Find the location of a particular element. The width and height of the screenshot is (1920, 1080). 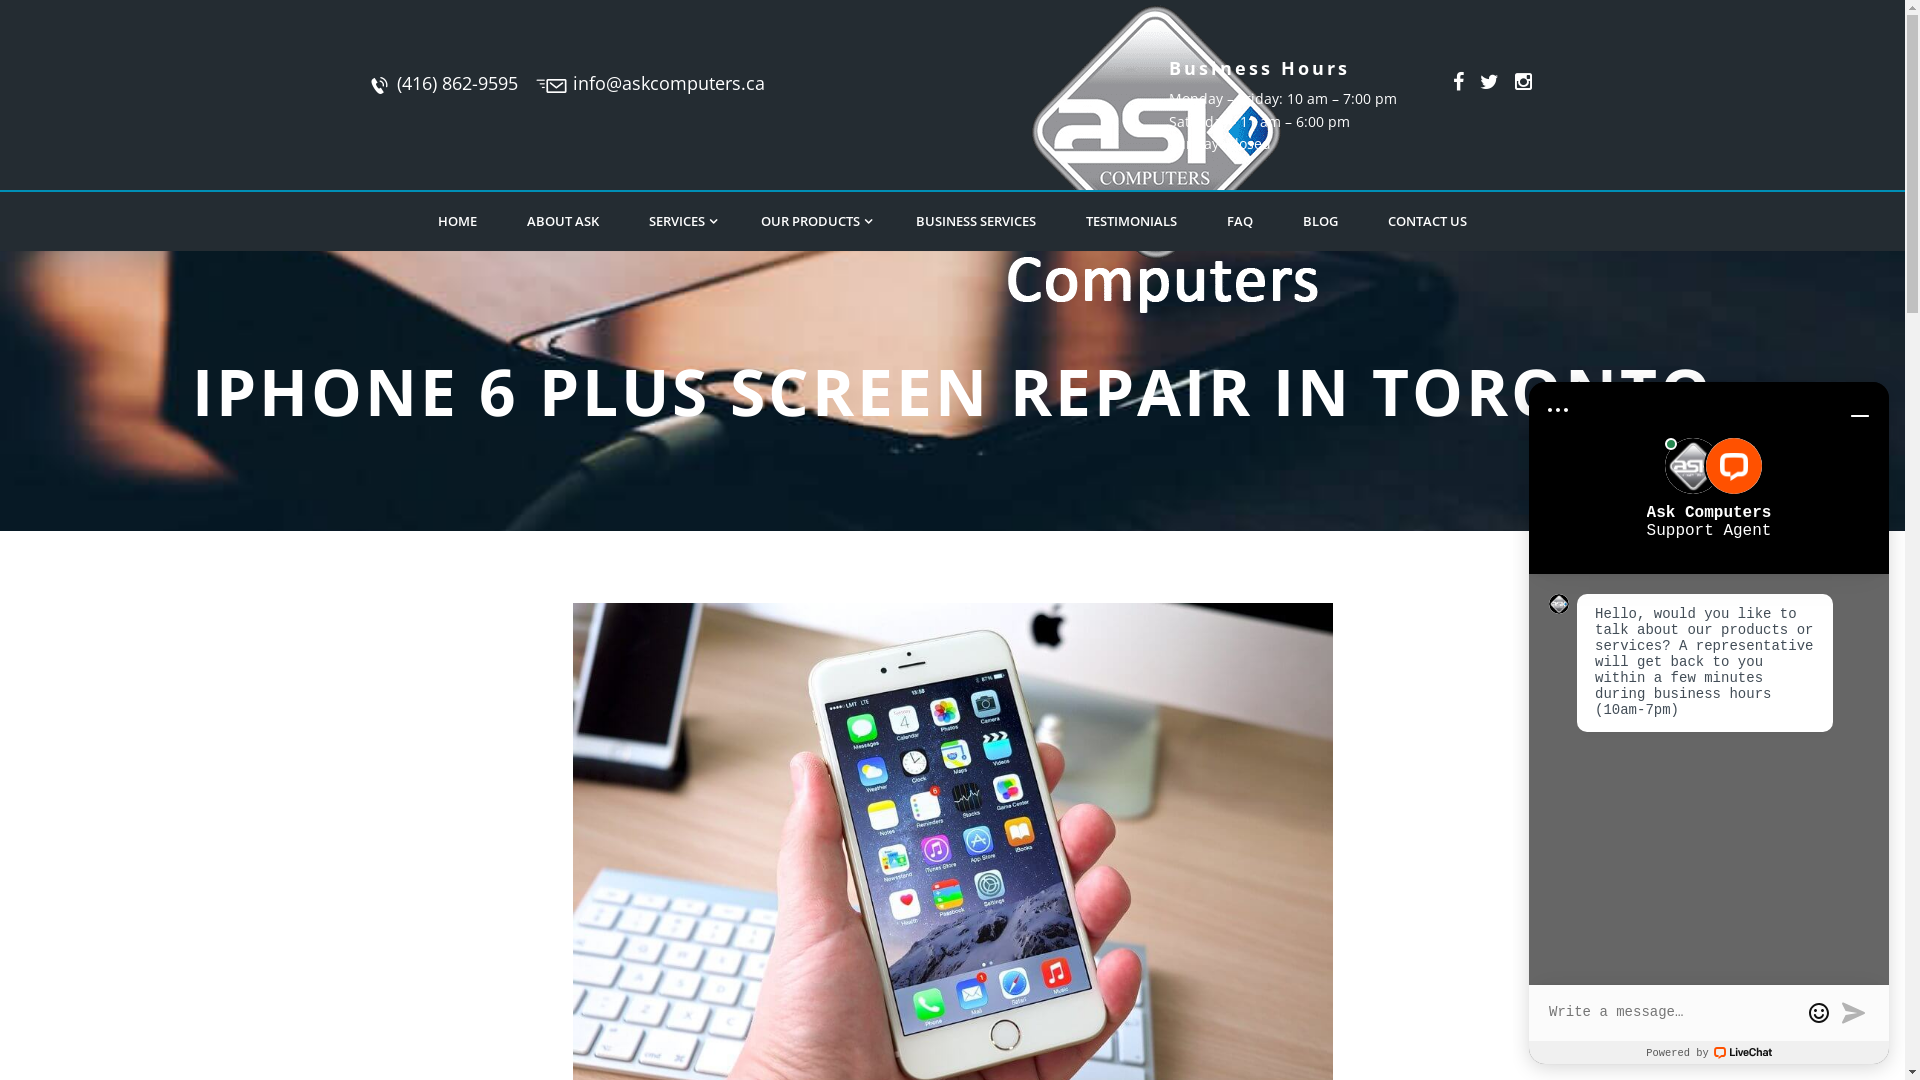

OUR PRODUCTS is located at coordinates (814, 222).